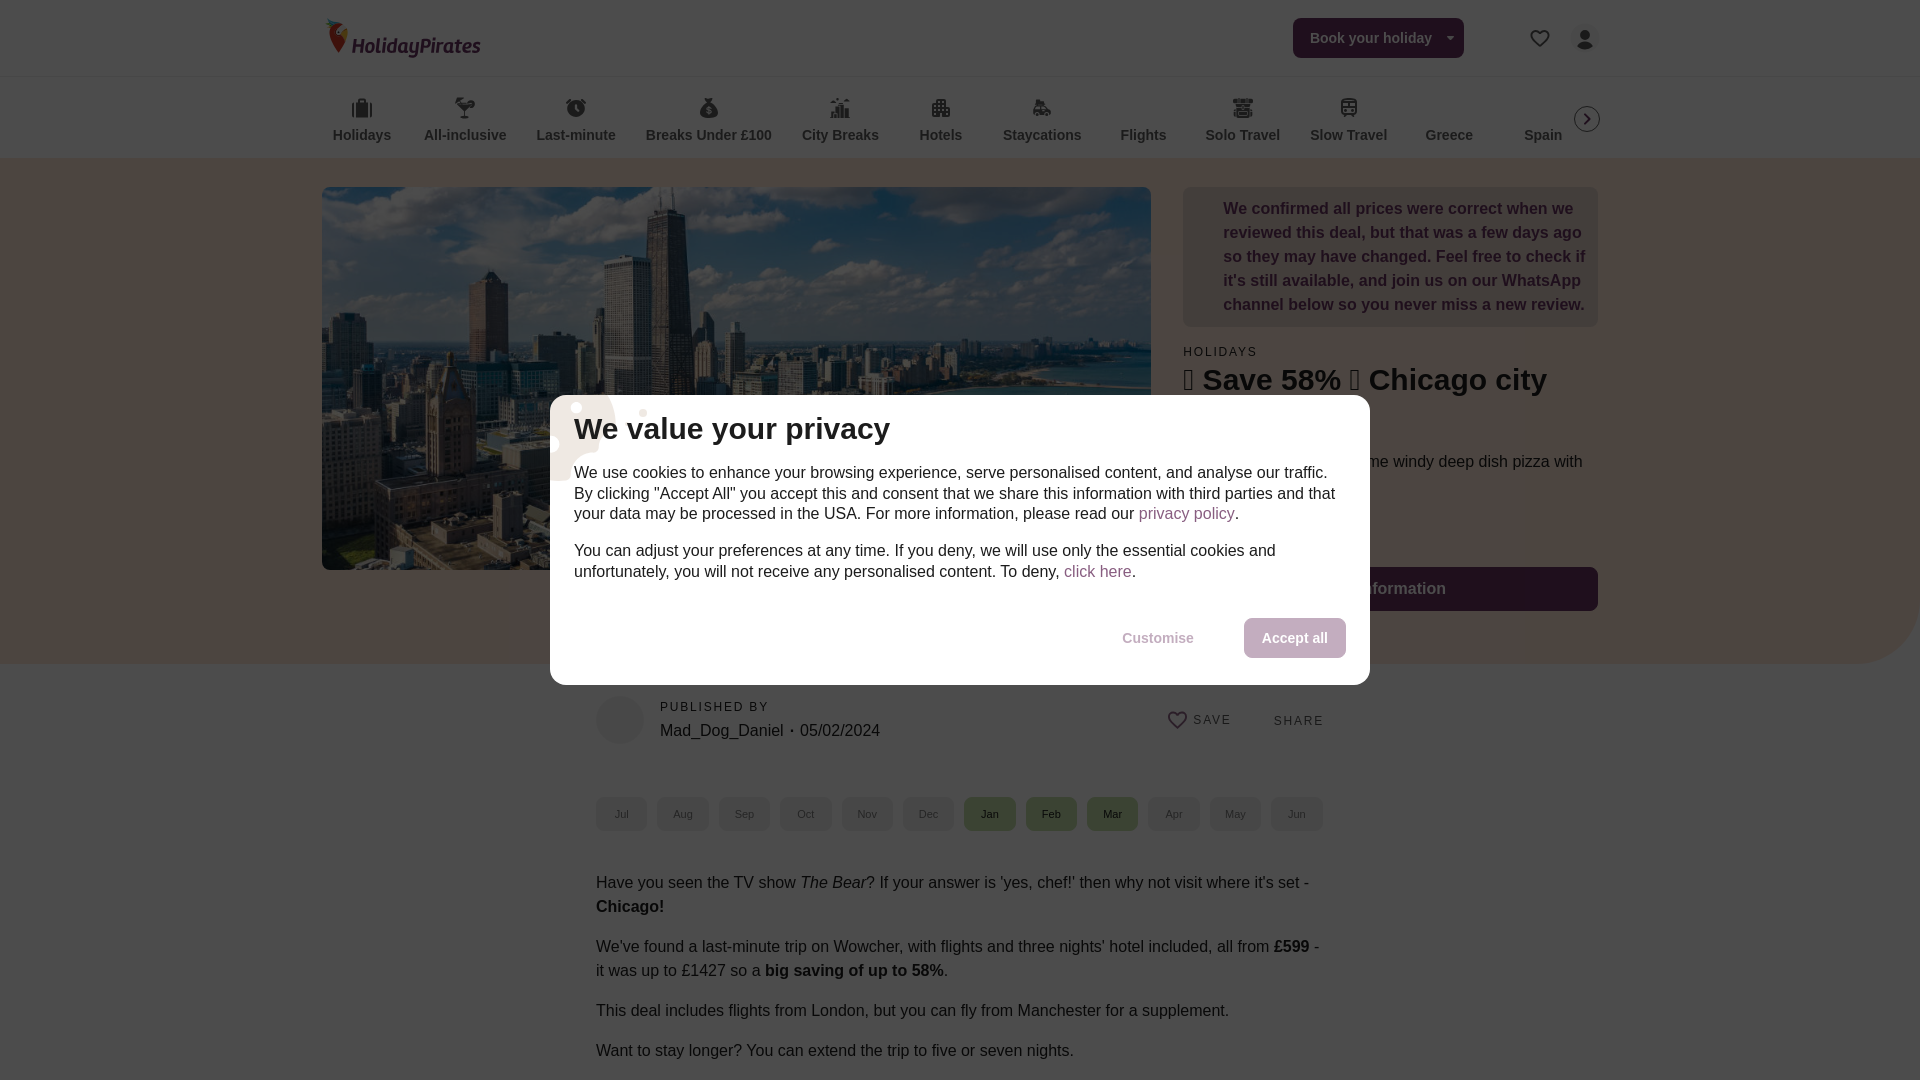  I want to click on Accept all, so click(1294, 637).